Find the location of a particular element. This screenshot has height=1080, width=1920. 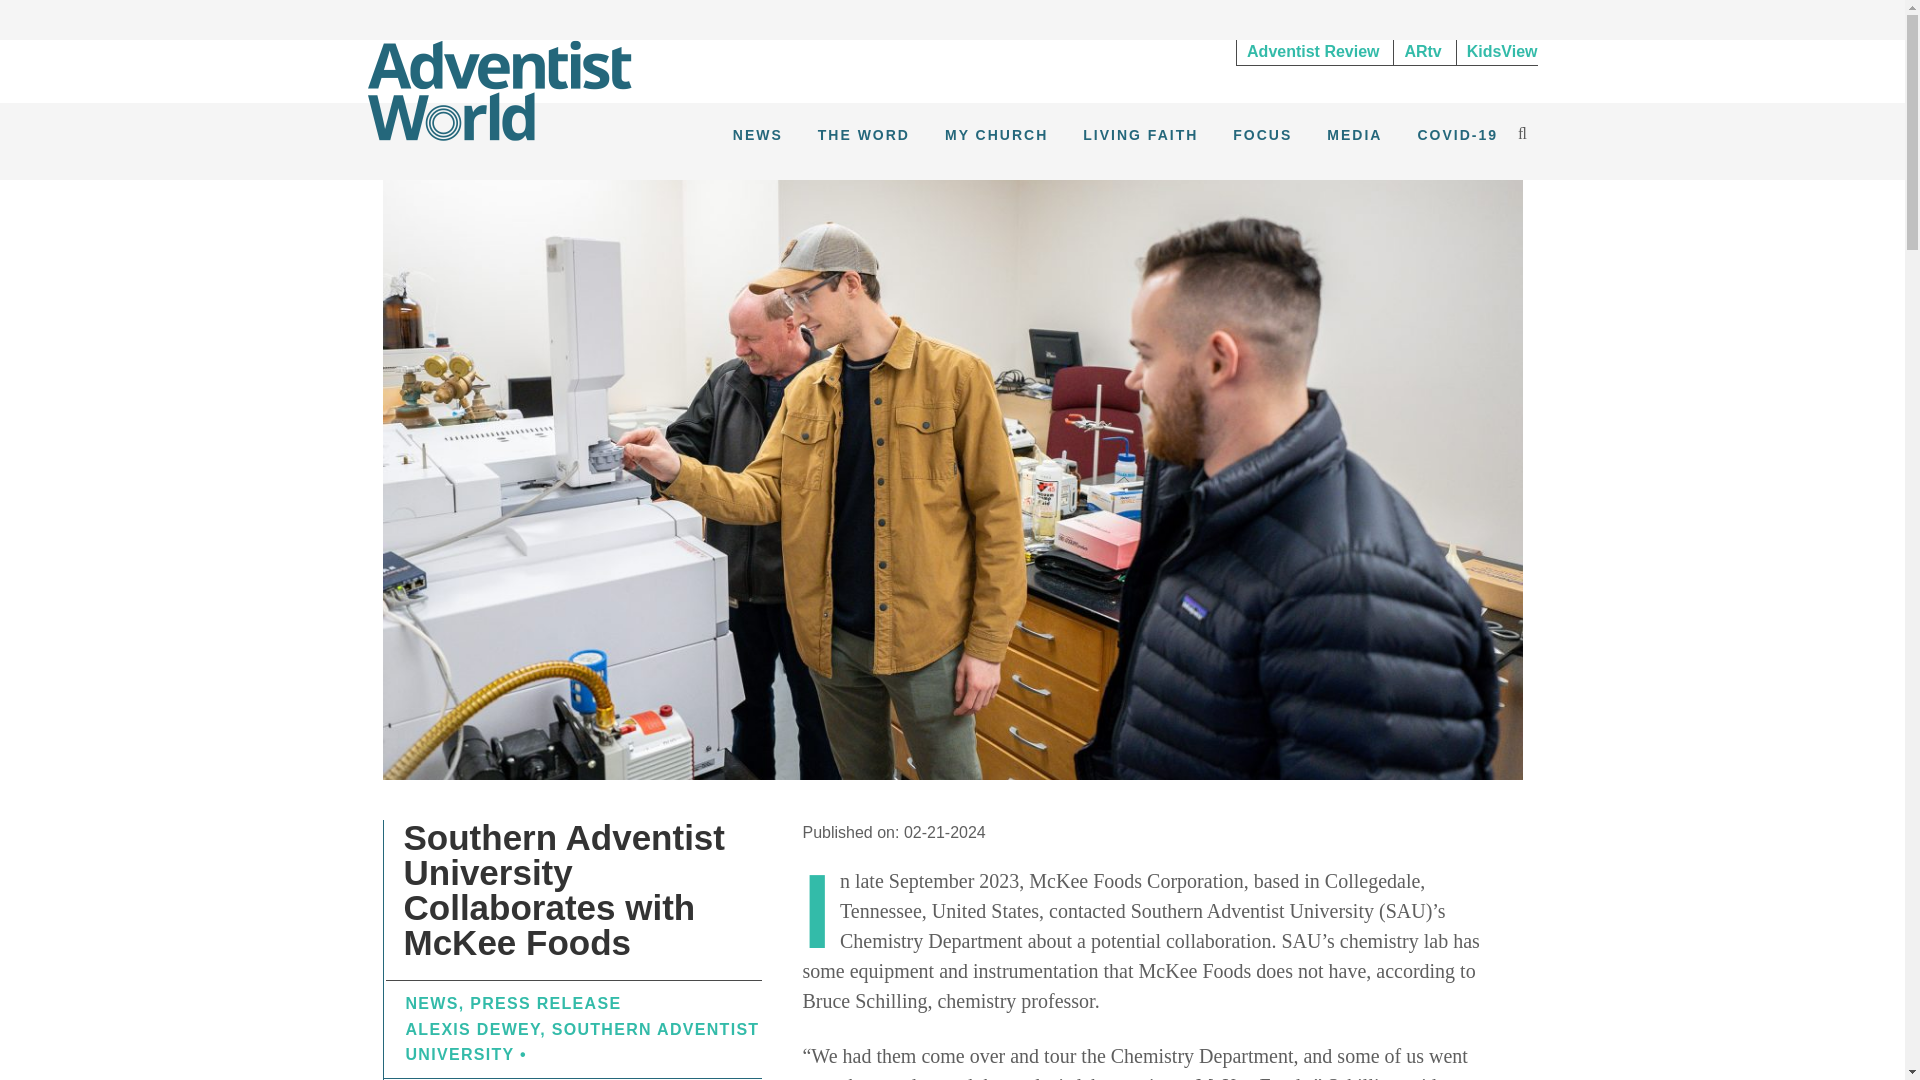

FOCUS is located at coordinates (1262, 134).